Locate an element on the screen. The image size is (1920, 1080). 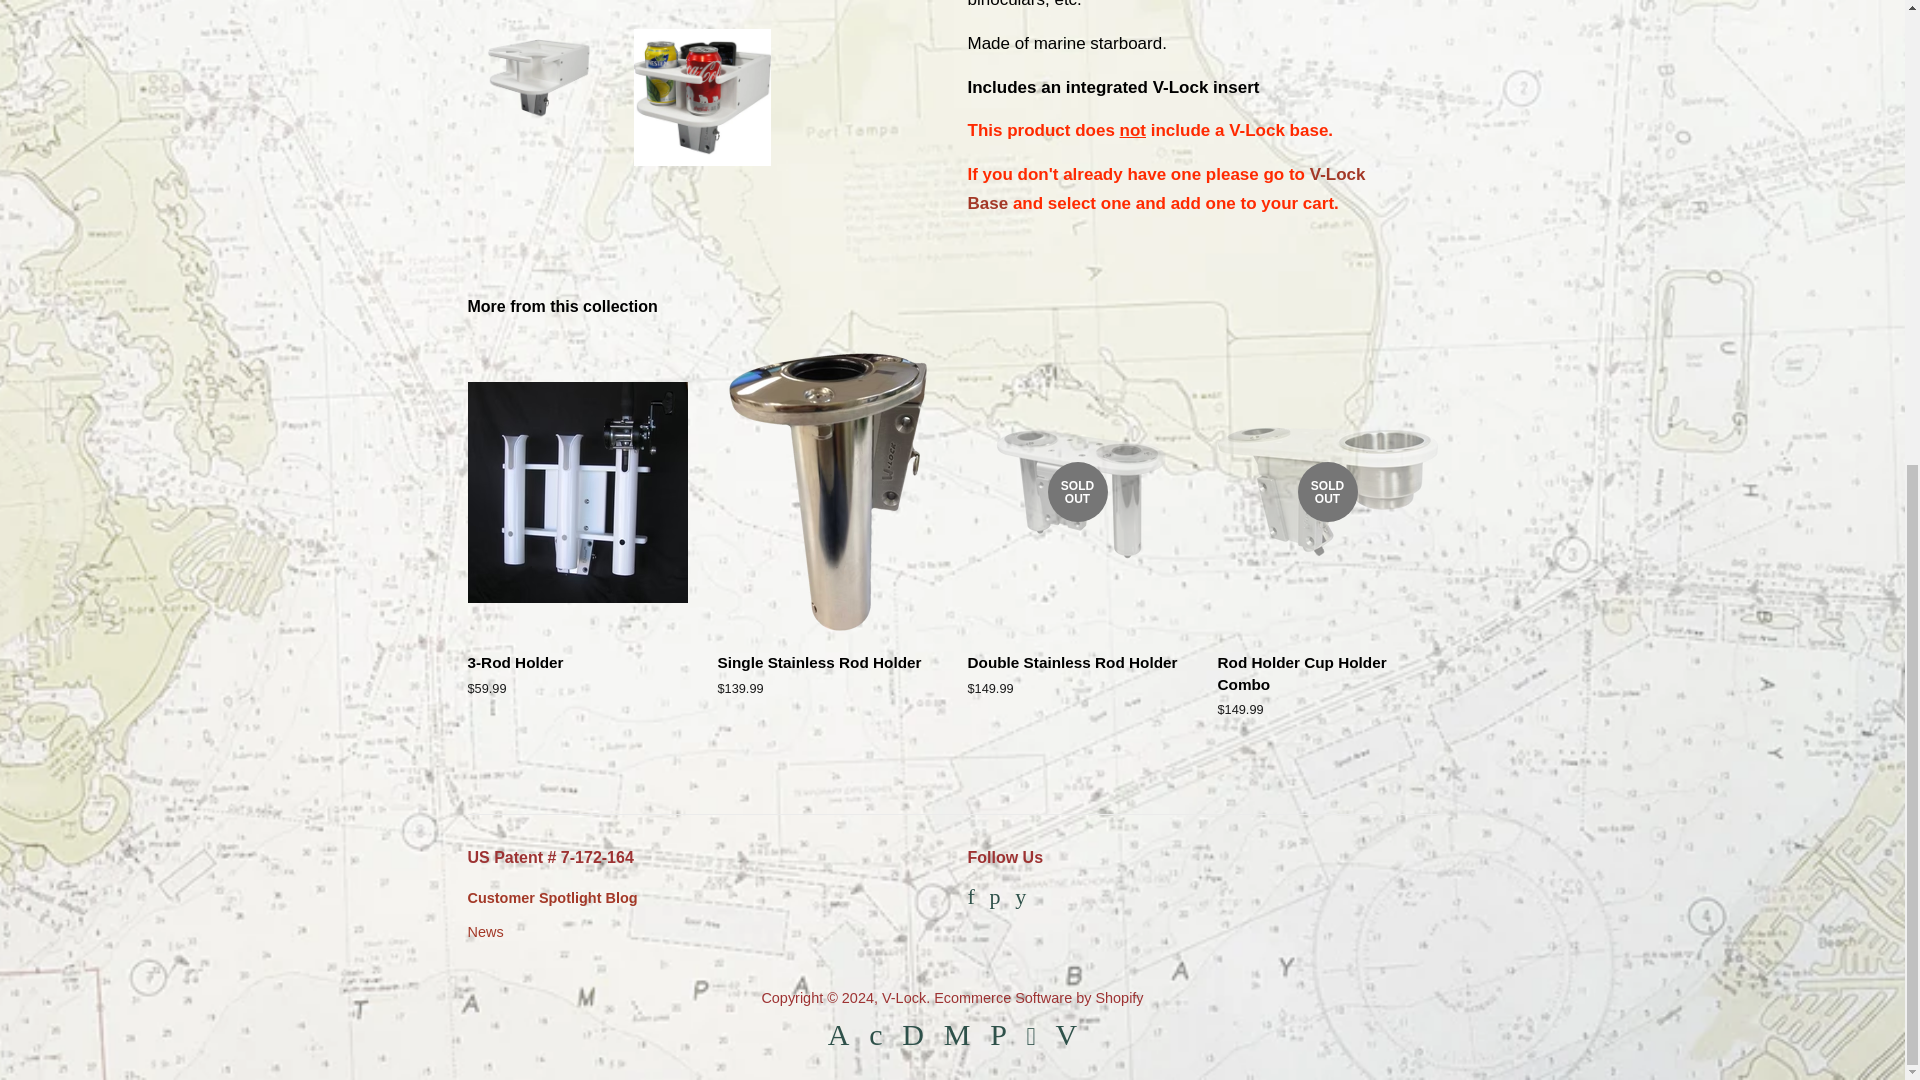
Ecommerce Software by Shopify is located at coordinates (1038, 998).